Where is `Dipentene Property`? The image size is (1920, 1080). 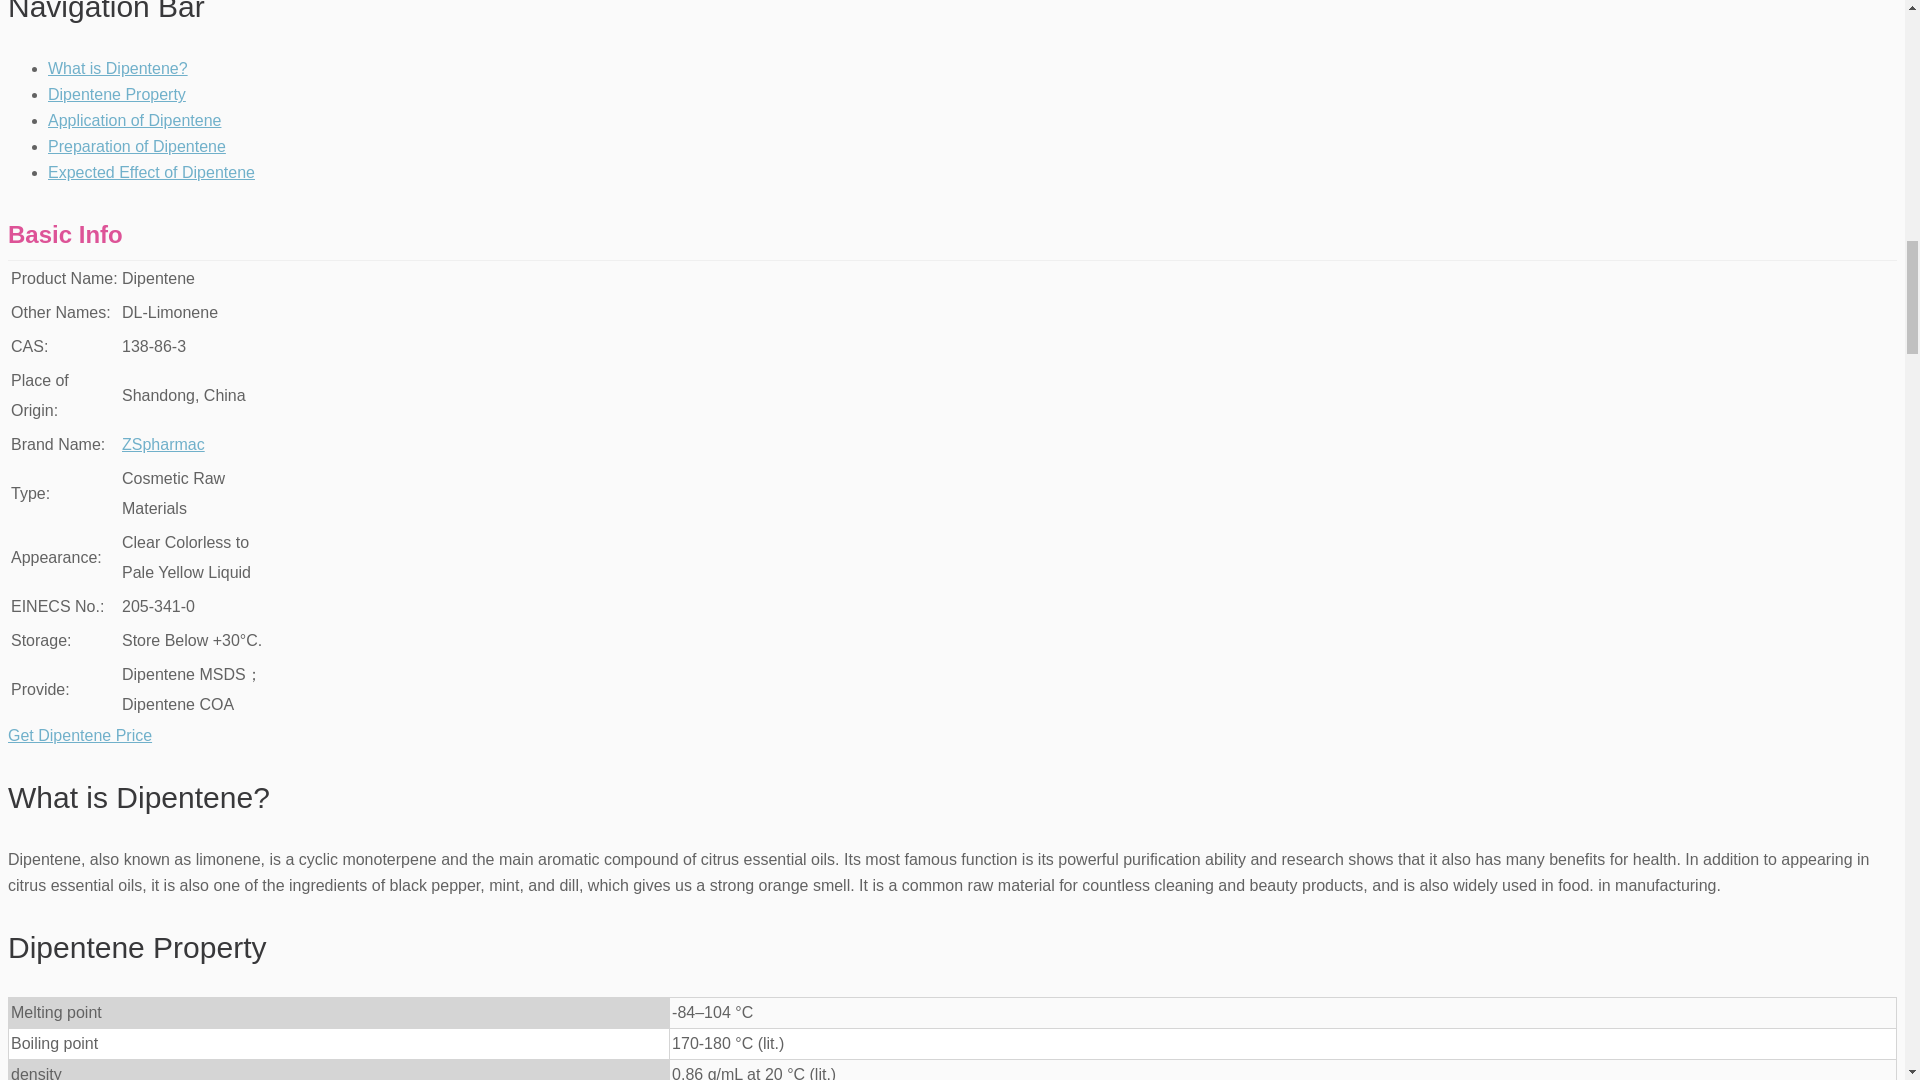
Dipentene Property is located at coordinates (117, 94).